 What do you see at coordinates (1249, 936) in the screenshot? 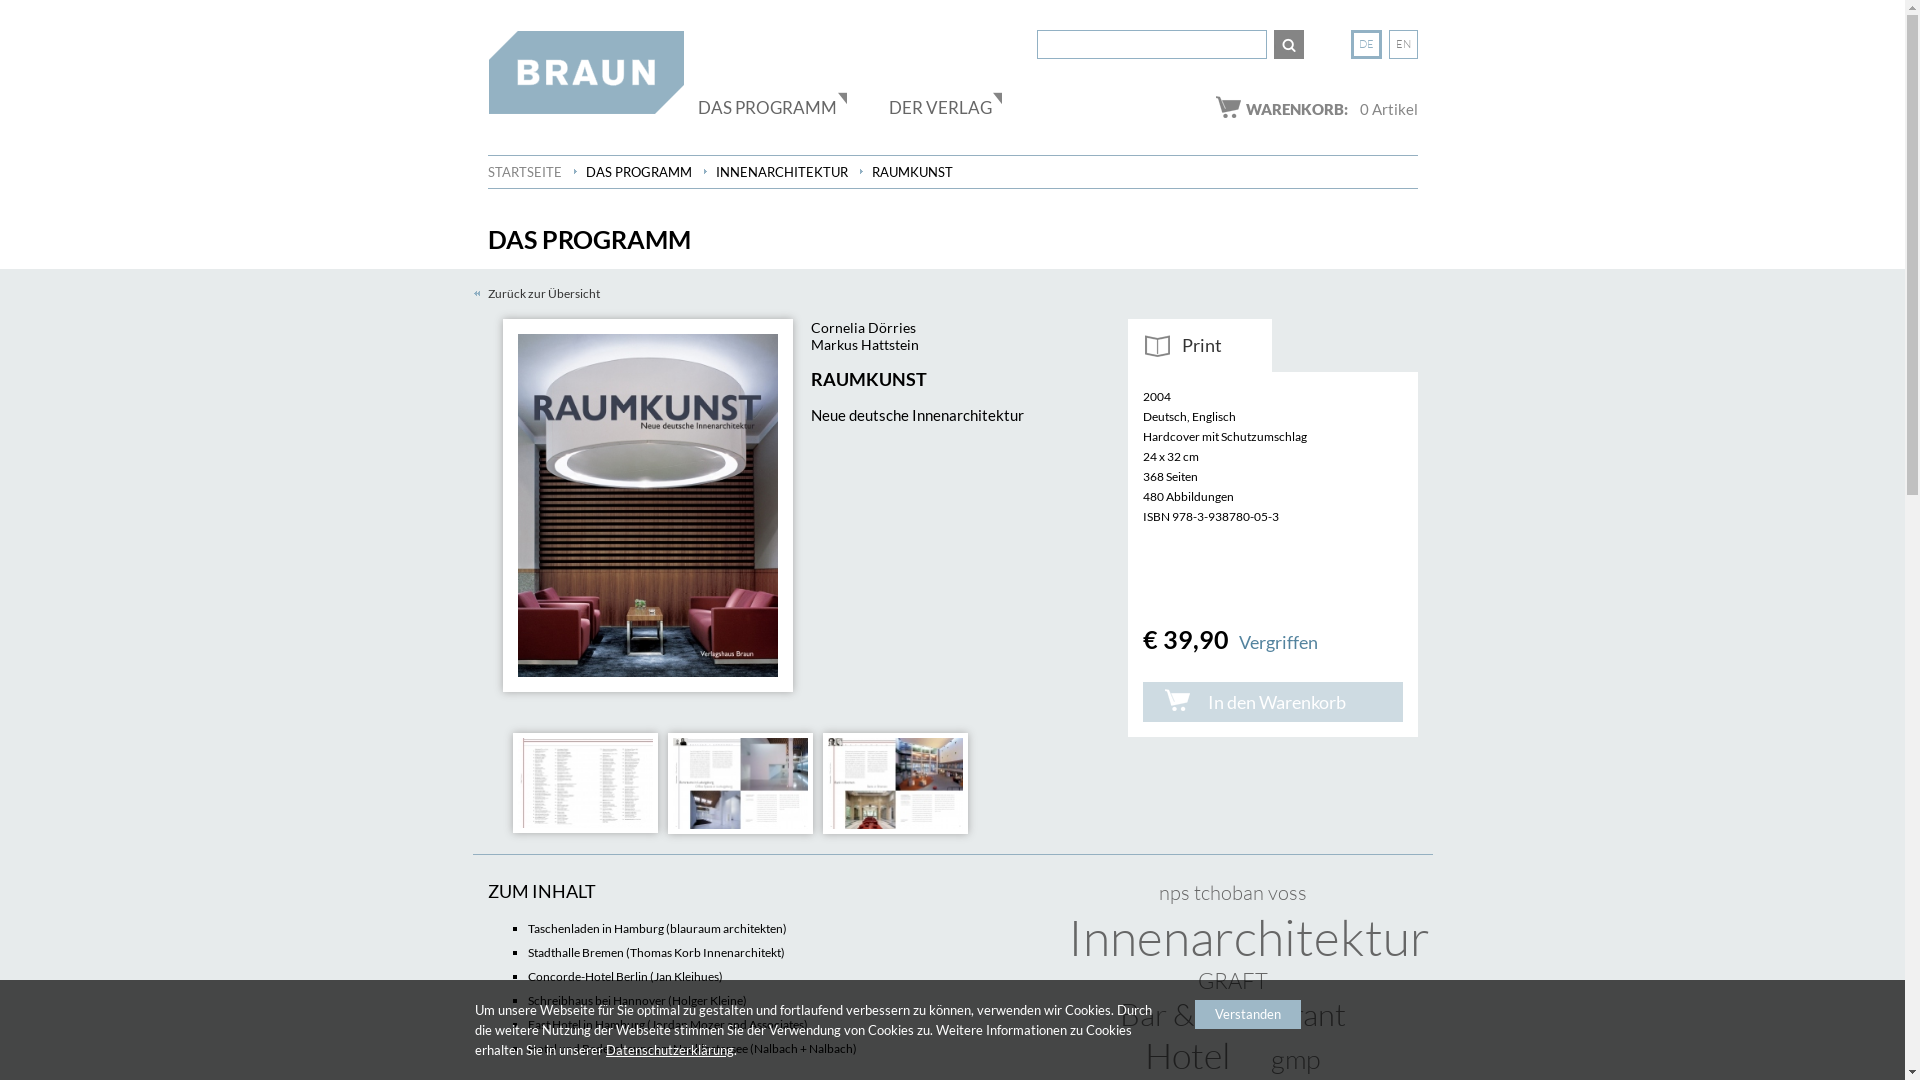
I see `Innenarchitektur` at bounding box center [1249, 936].